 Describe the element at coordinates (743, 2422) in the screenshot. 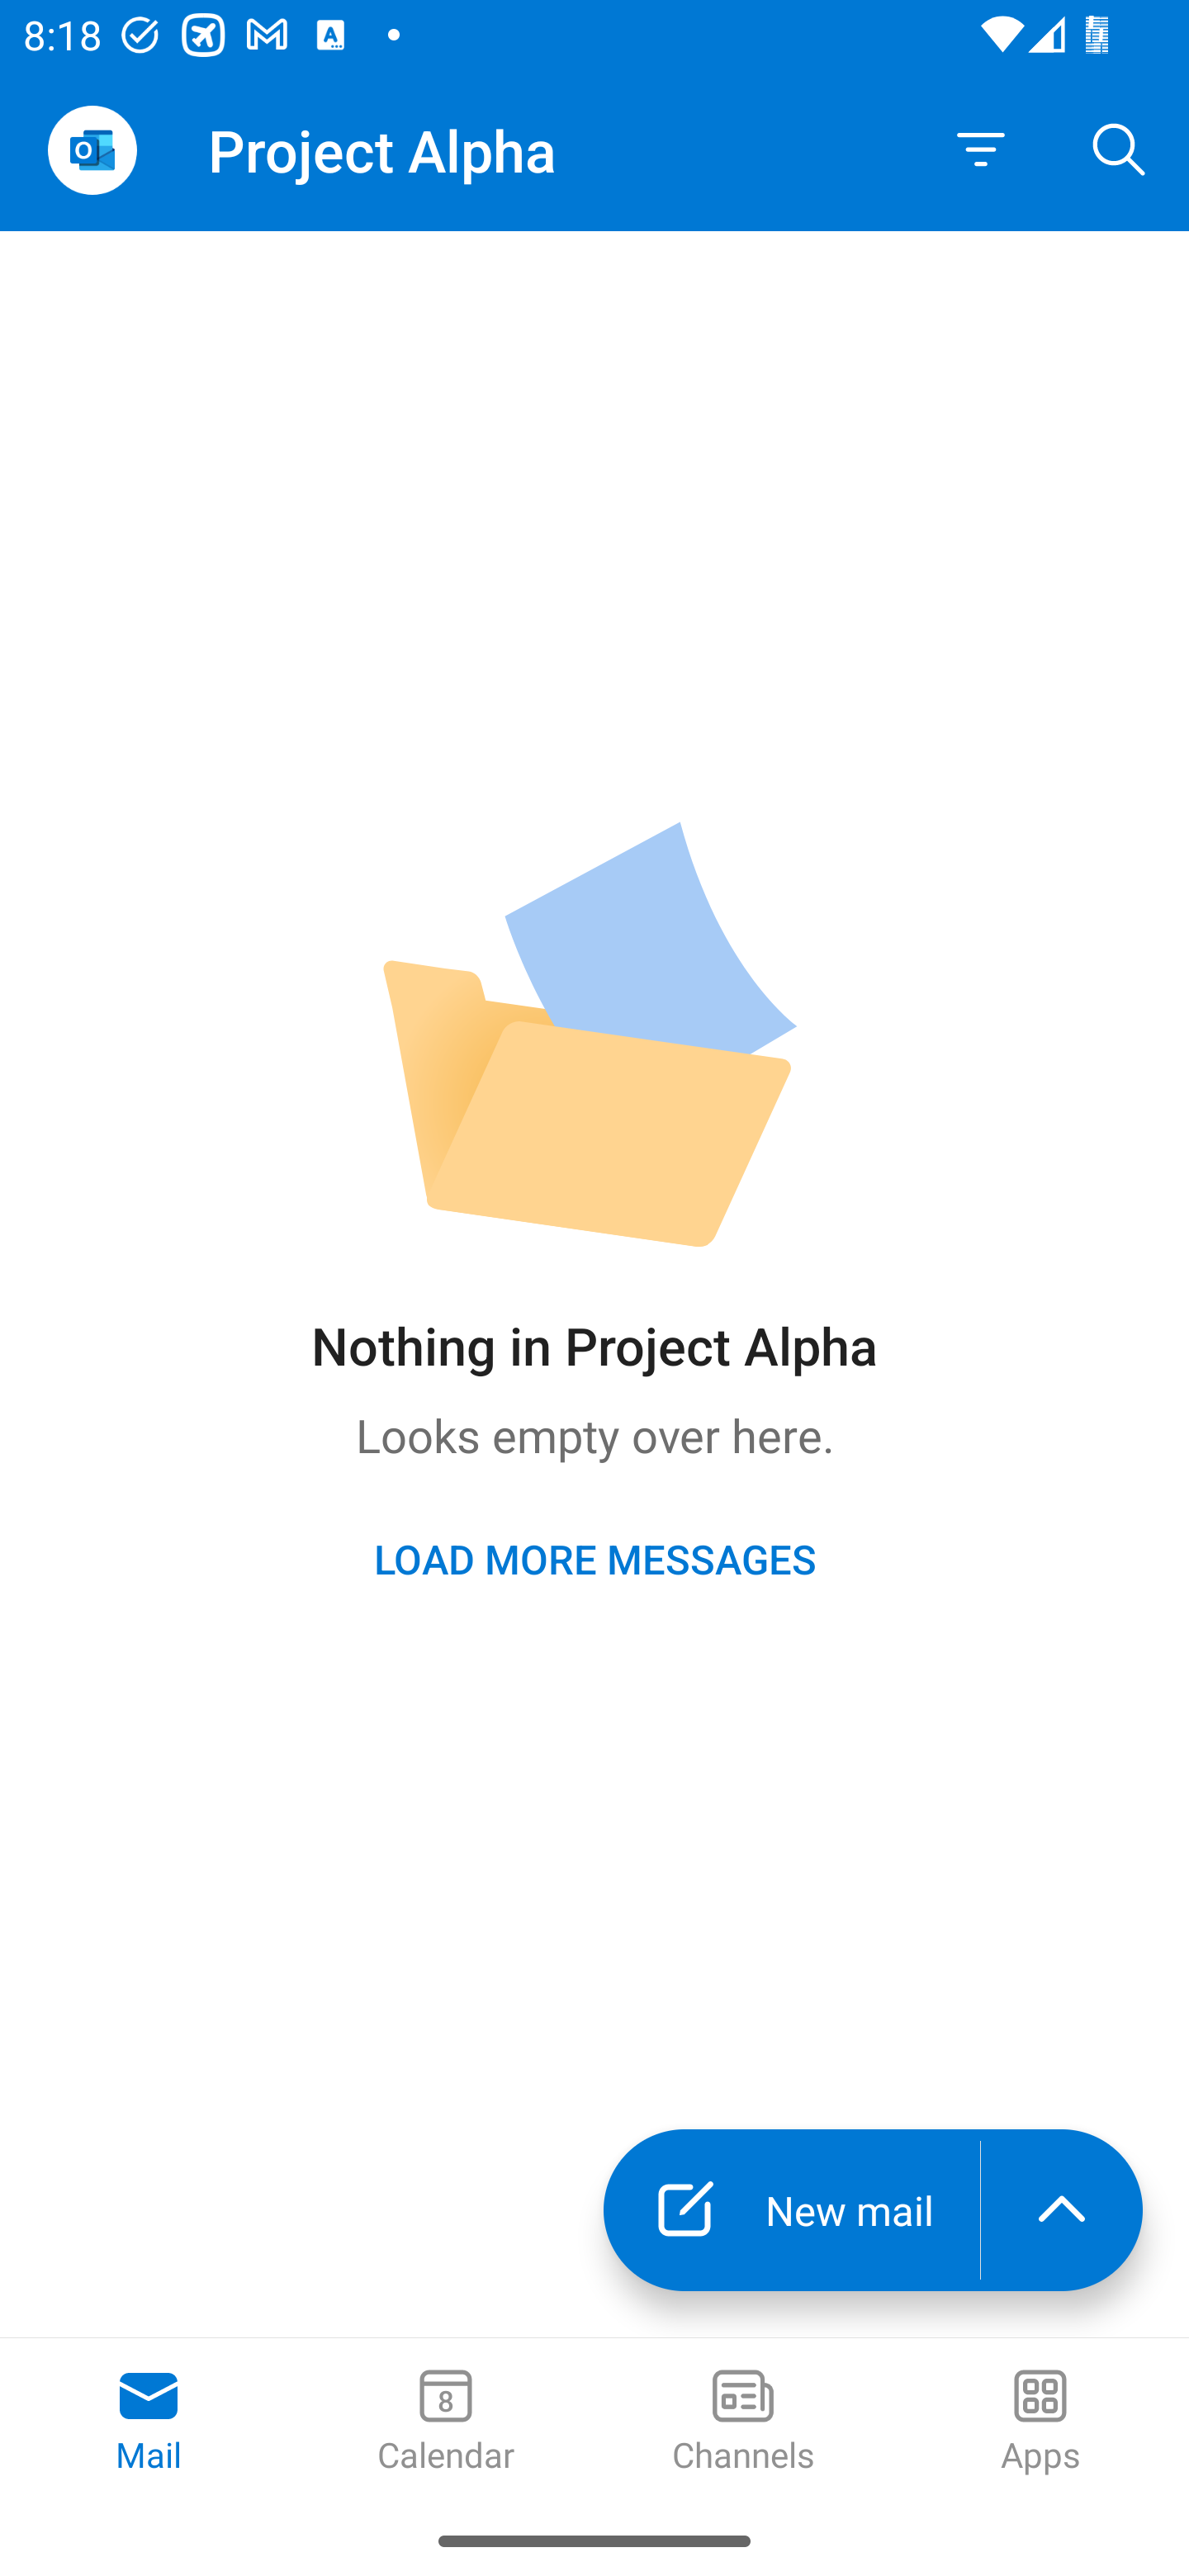

I see `Channels` at that location.